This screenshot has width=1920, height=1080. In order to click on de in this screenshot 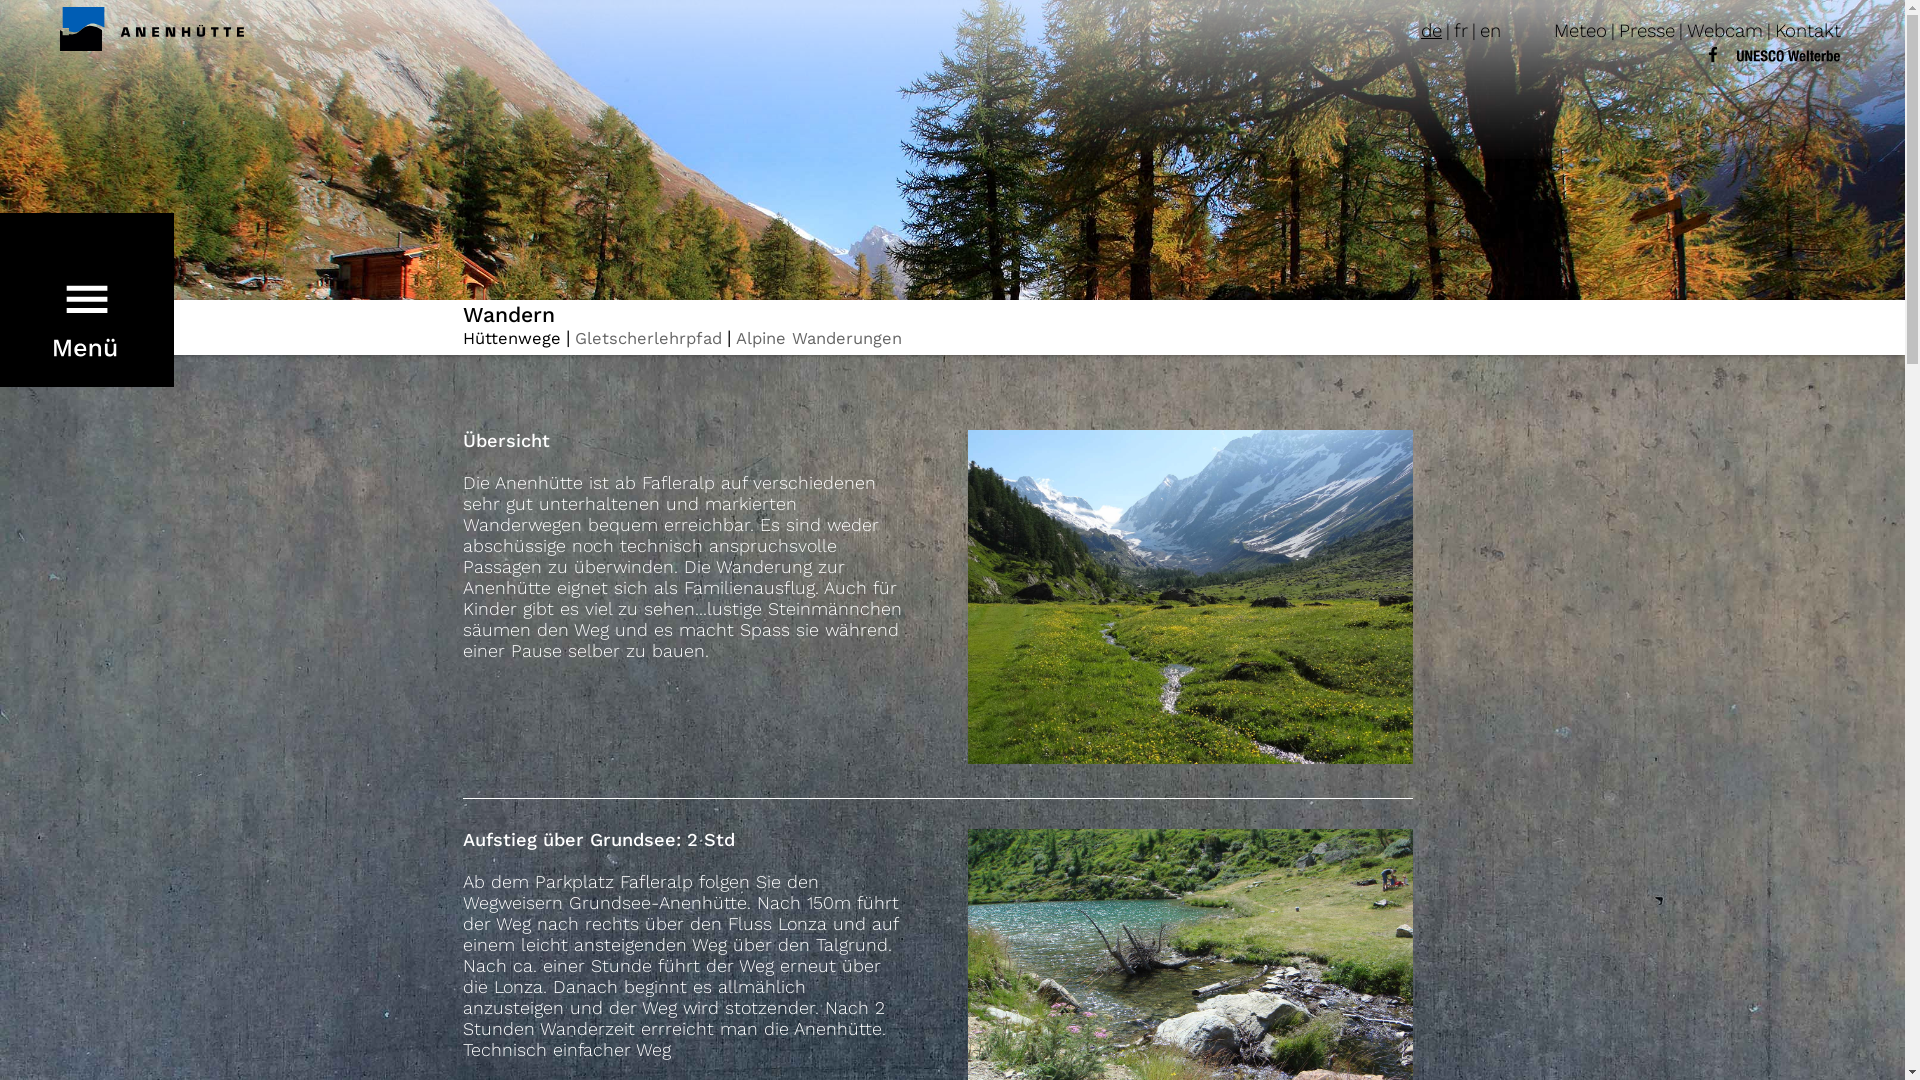, I will do `click(1432, 31)`.